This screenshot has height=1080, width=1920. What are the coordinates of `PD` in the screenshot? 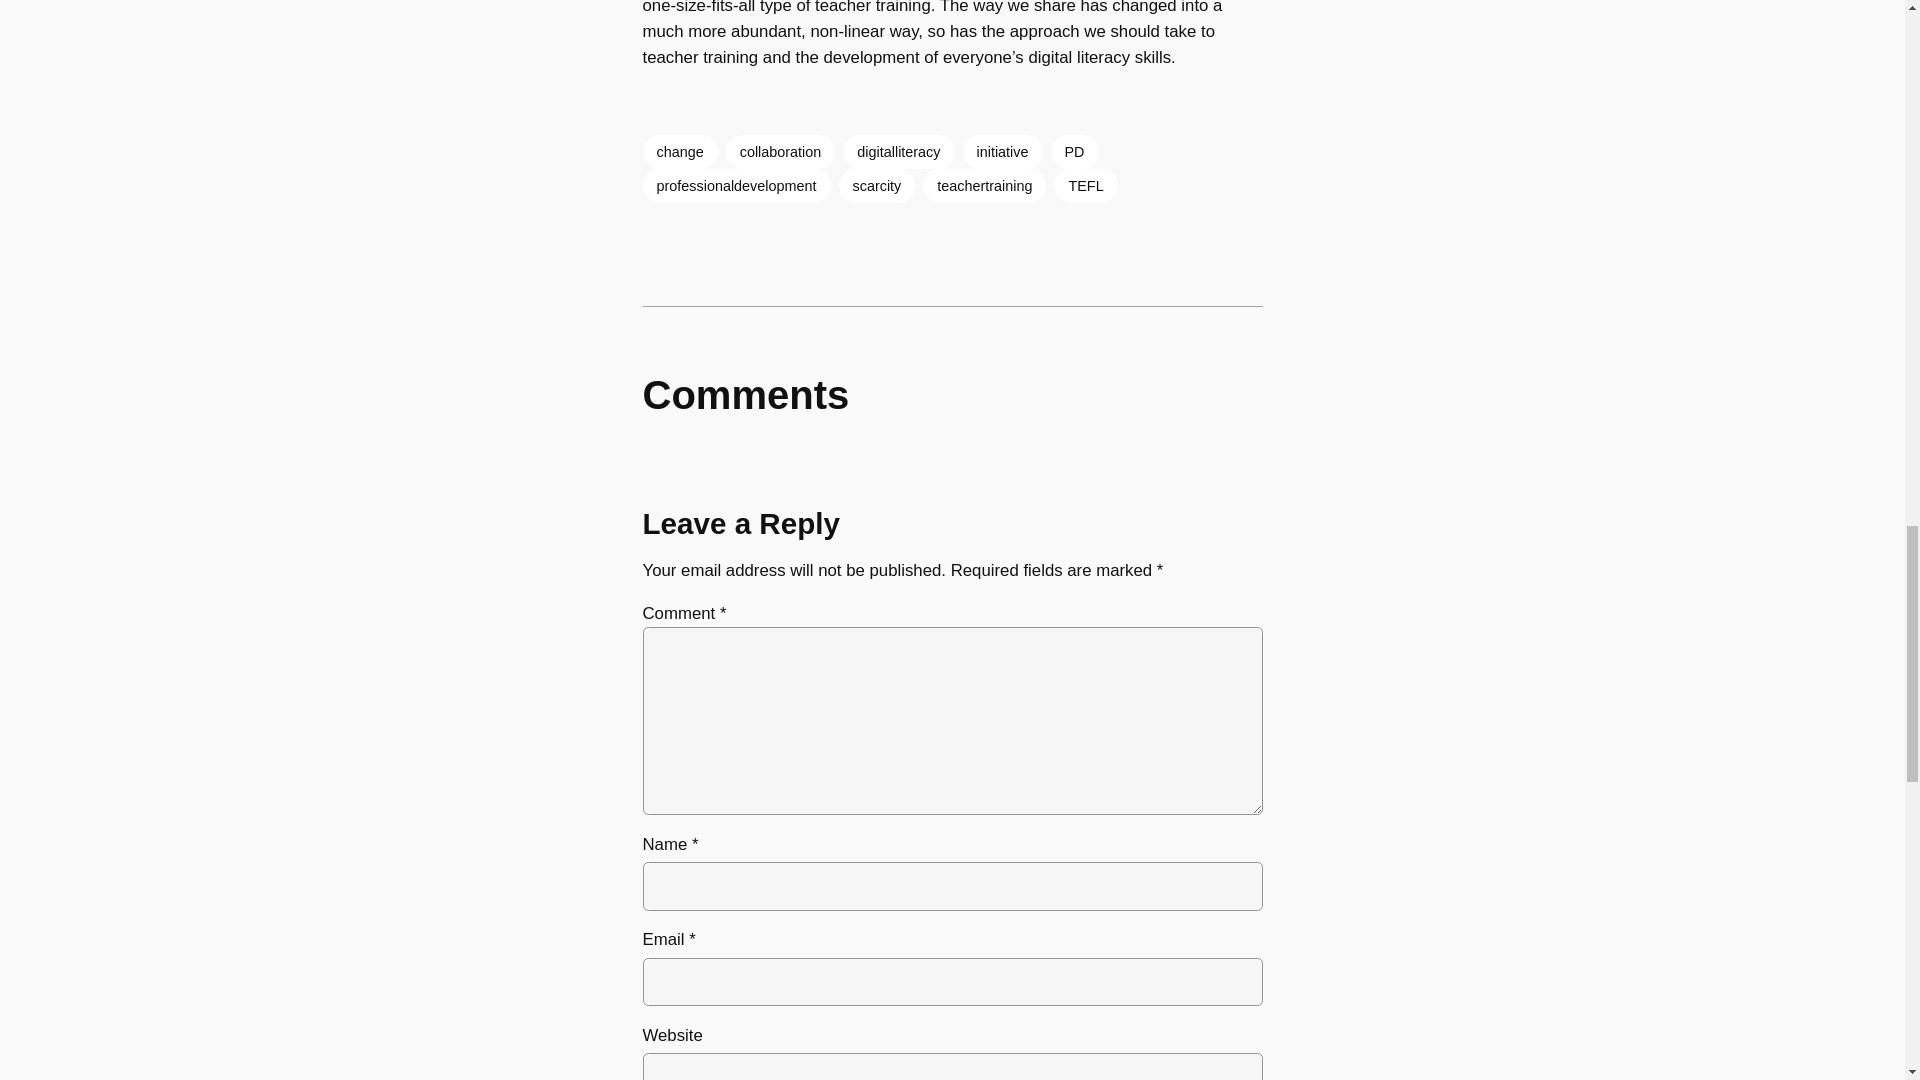 It's located at (1074, 152).